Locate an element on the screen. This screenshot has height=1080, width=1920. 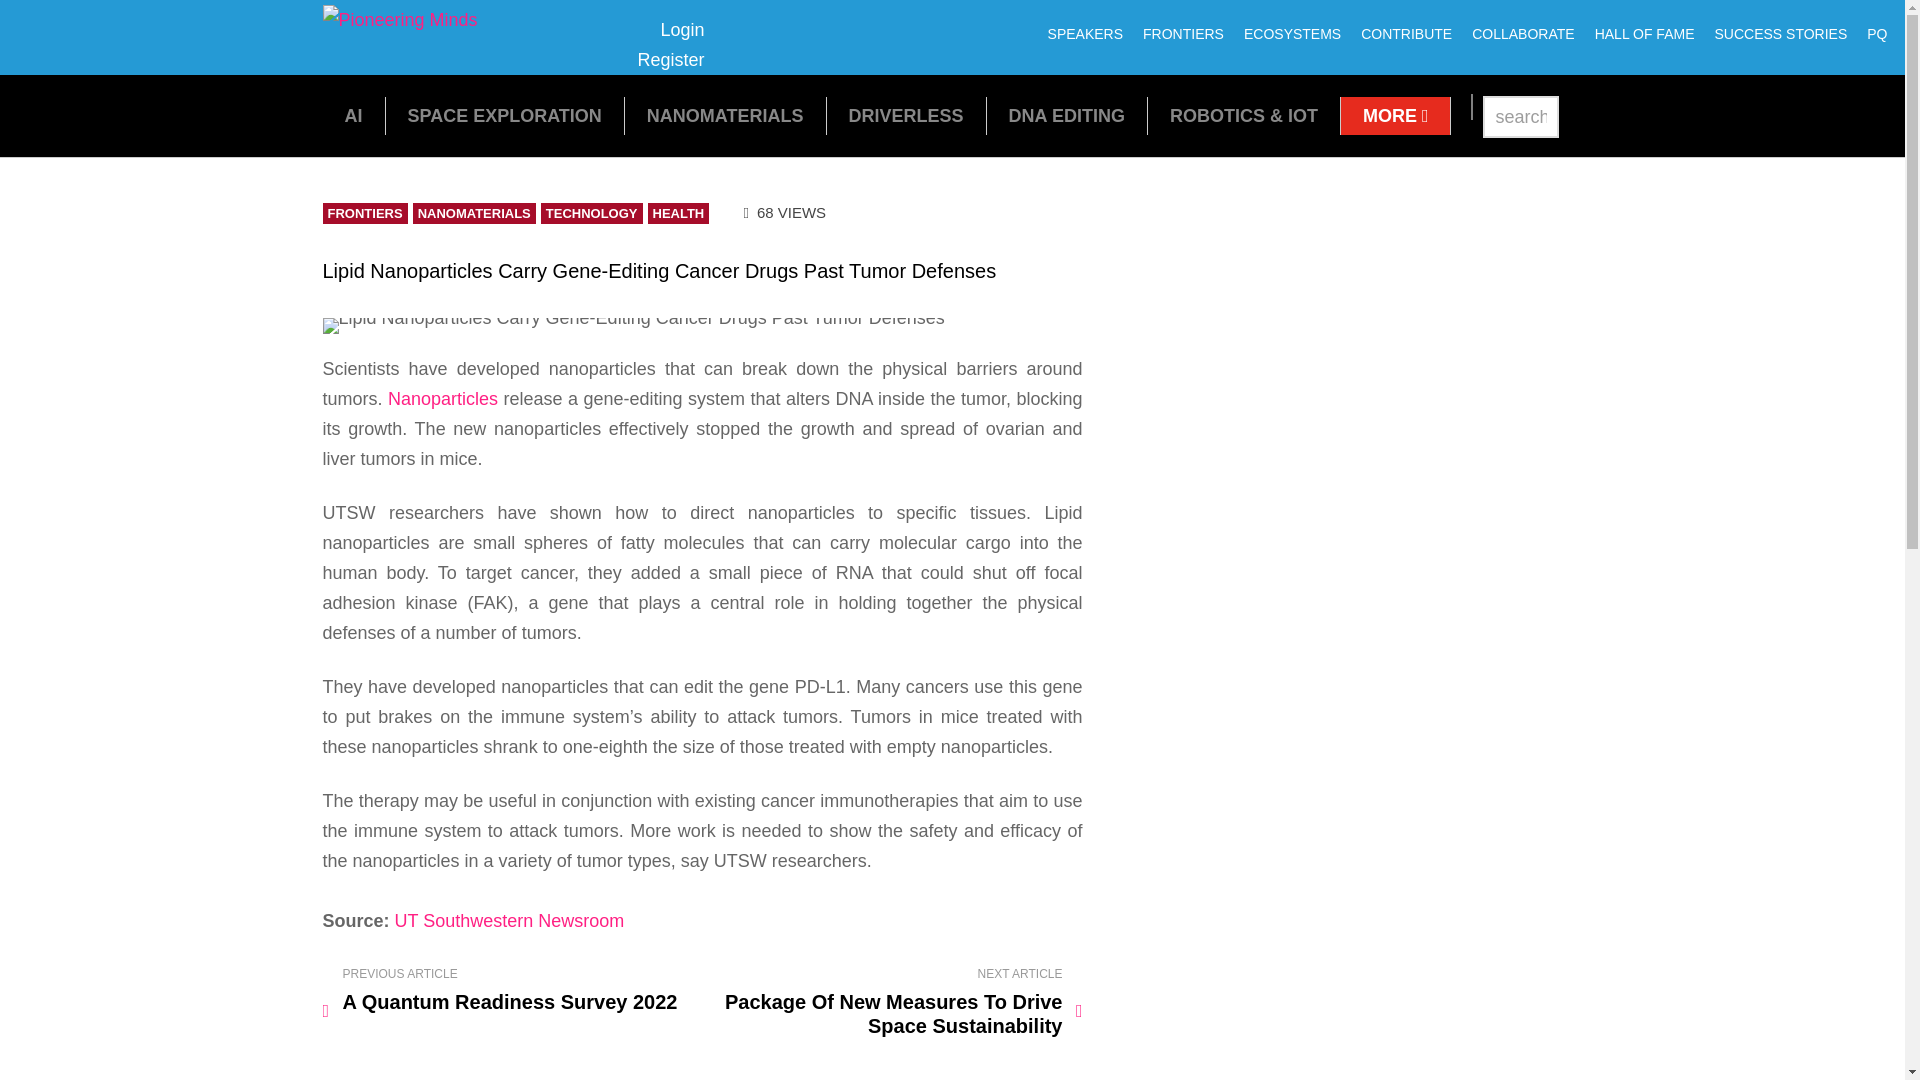
MORE is located at coordinates (670, 45).